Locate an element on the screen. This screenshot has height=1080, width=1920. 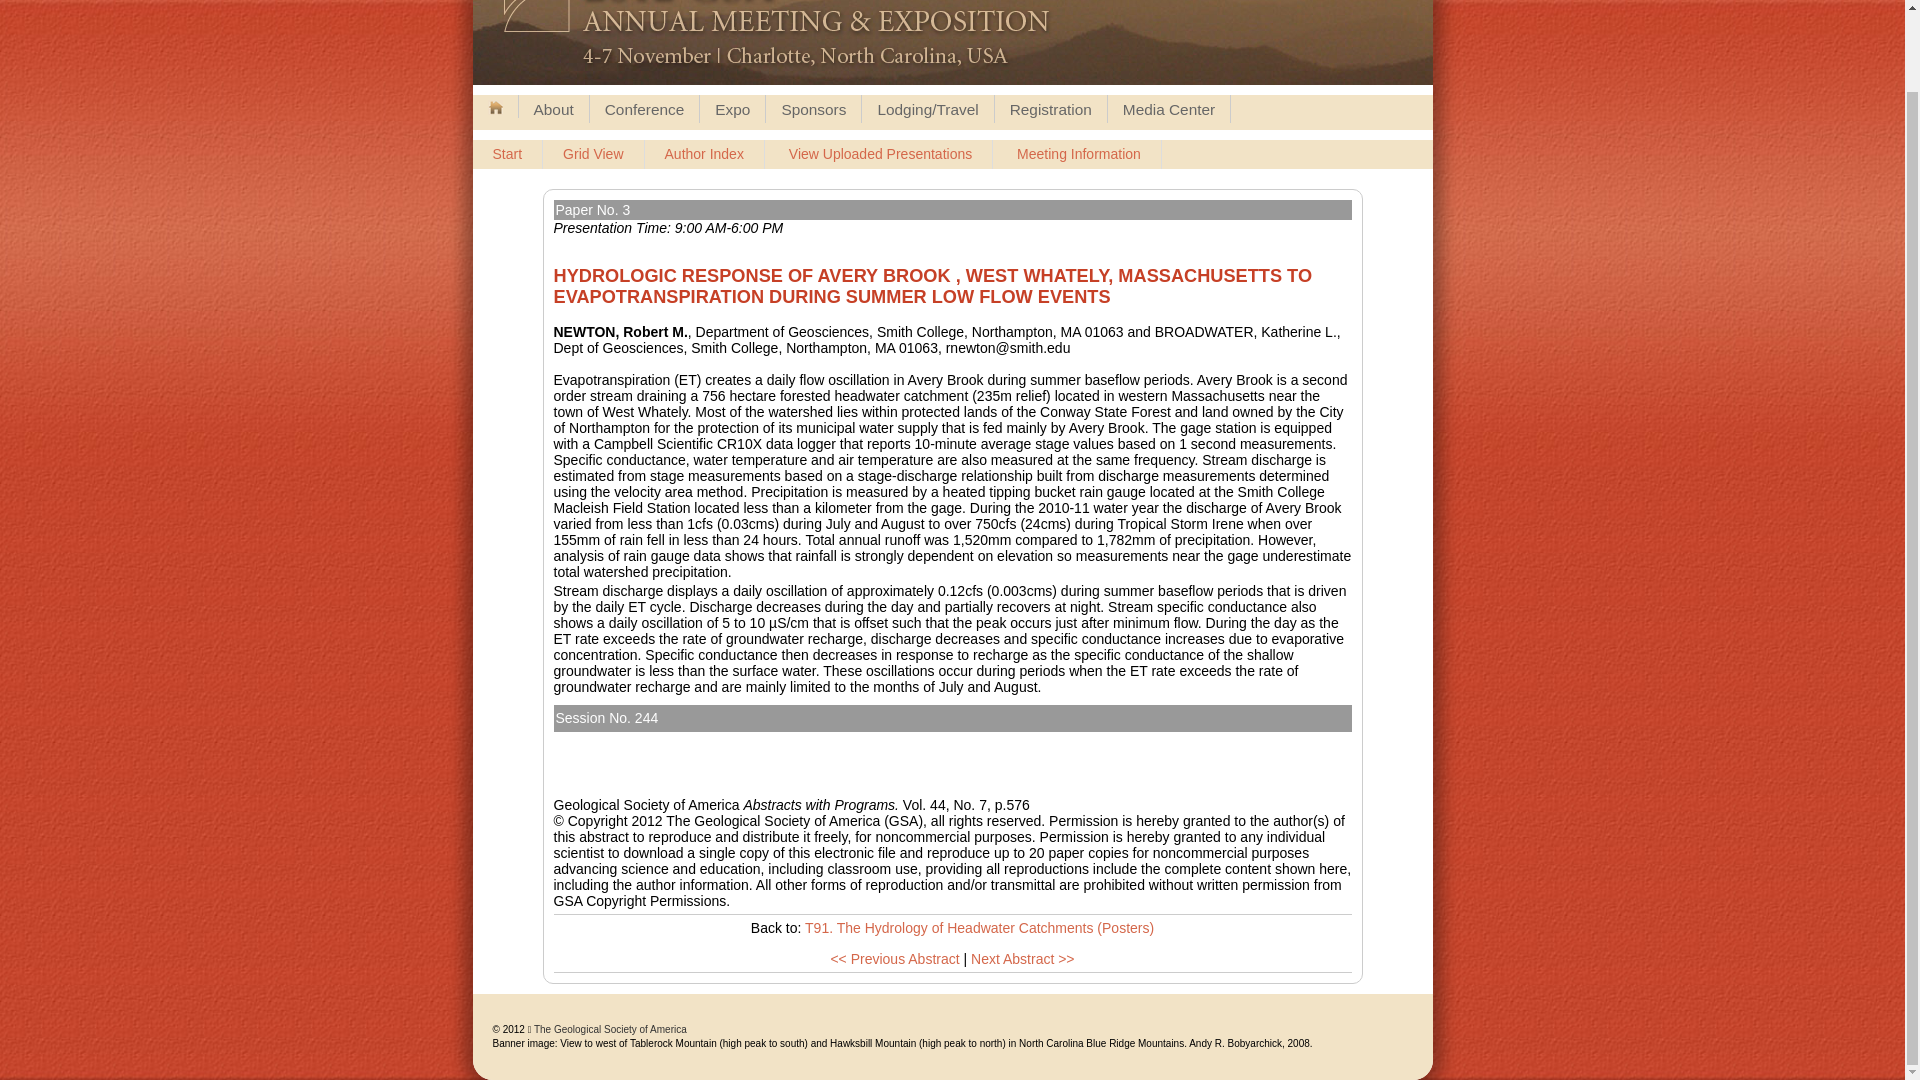
Registration is located at coordinates (1050, 109).